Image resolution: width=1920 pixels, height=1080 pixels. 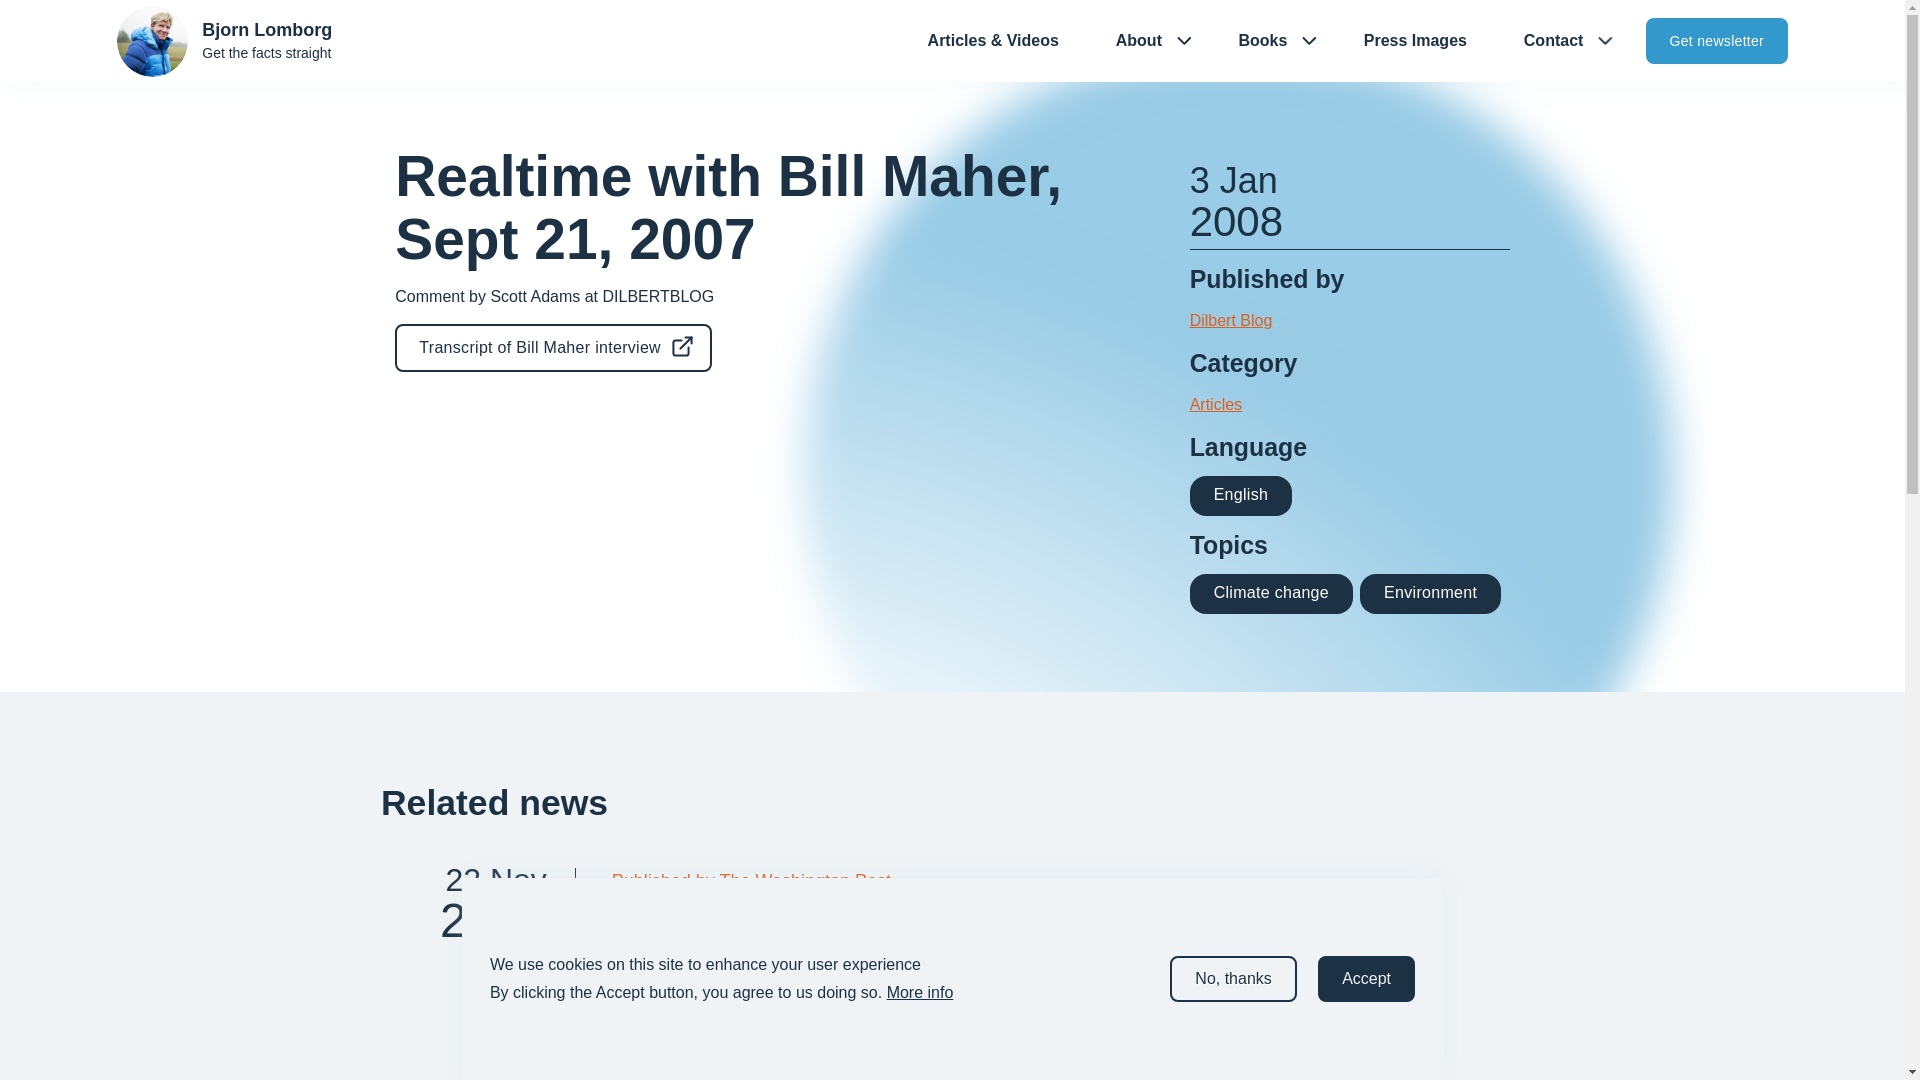 I want to click on Environment, so click(x=1430, y=592).